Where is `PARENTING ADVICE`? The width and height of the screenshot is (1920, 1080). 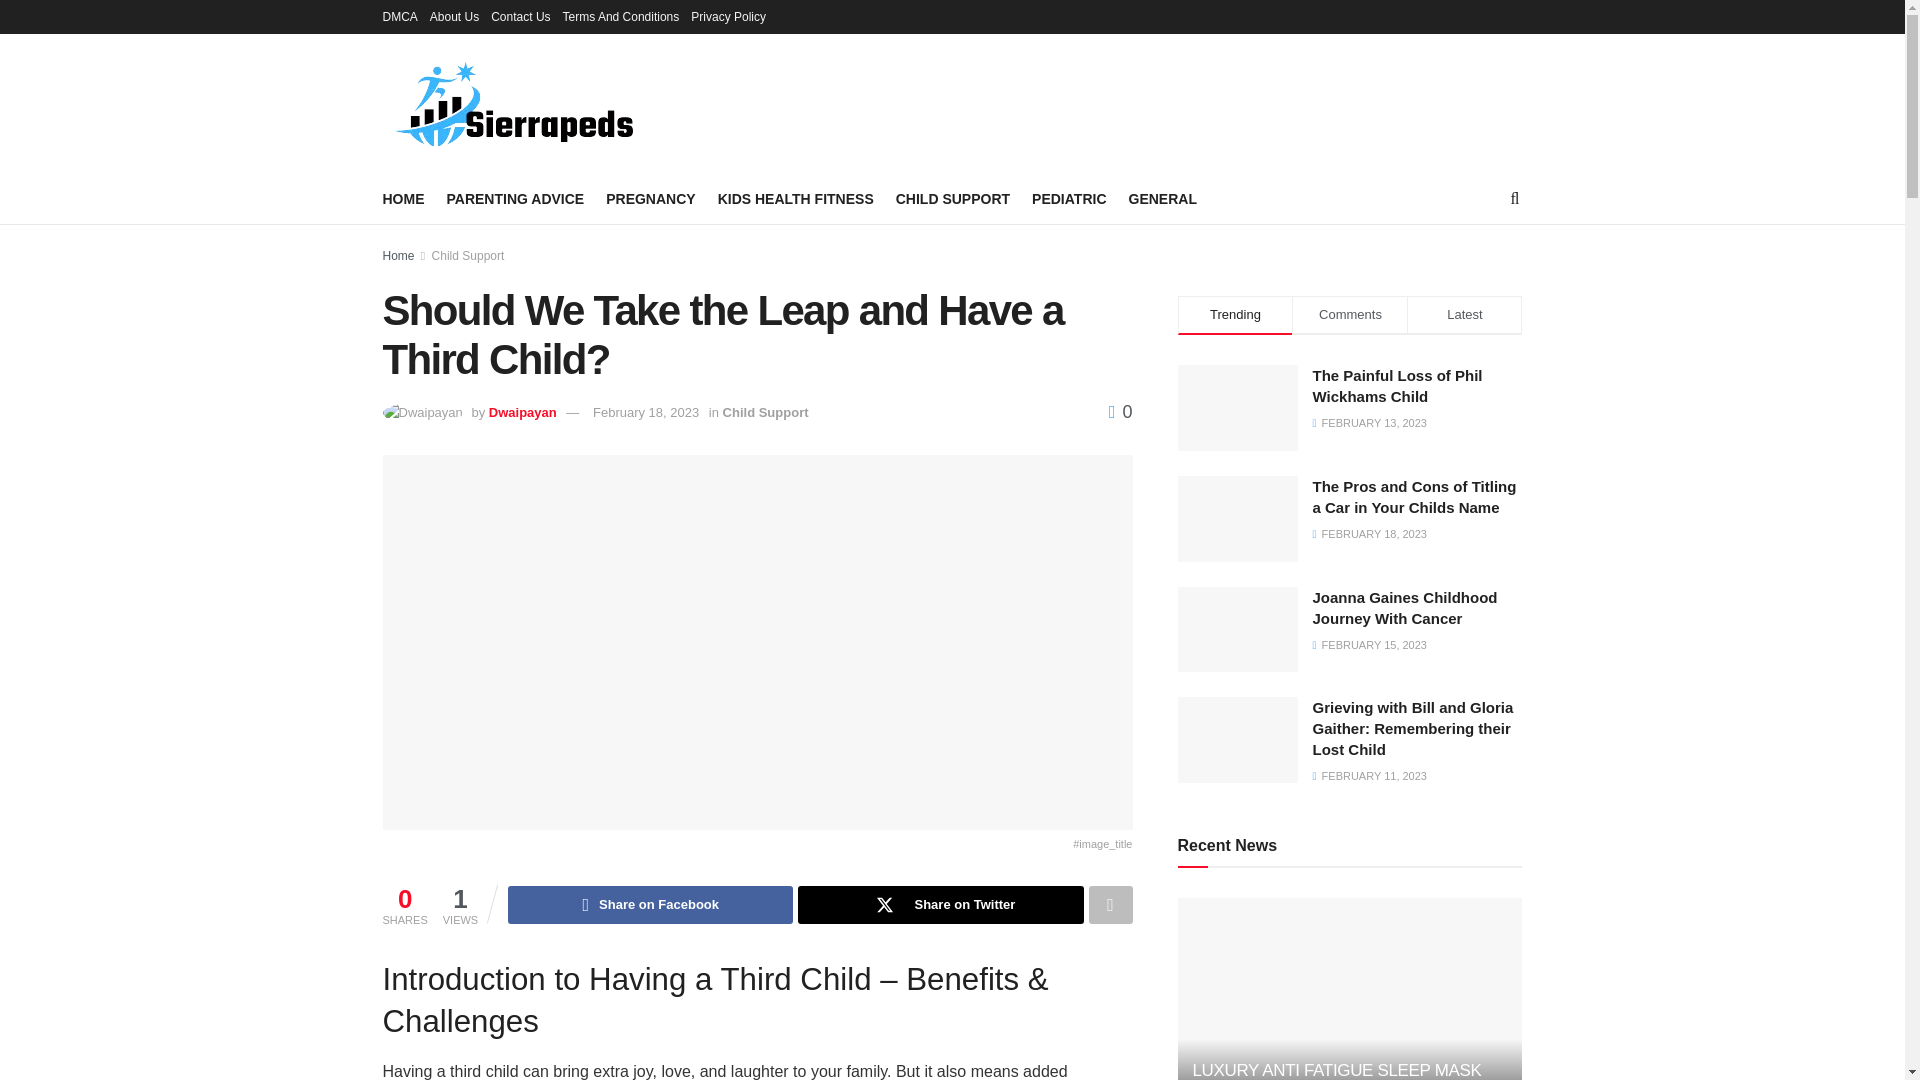
PARENTING ADVICE is located at coordinates (514, 198).